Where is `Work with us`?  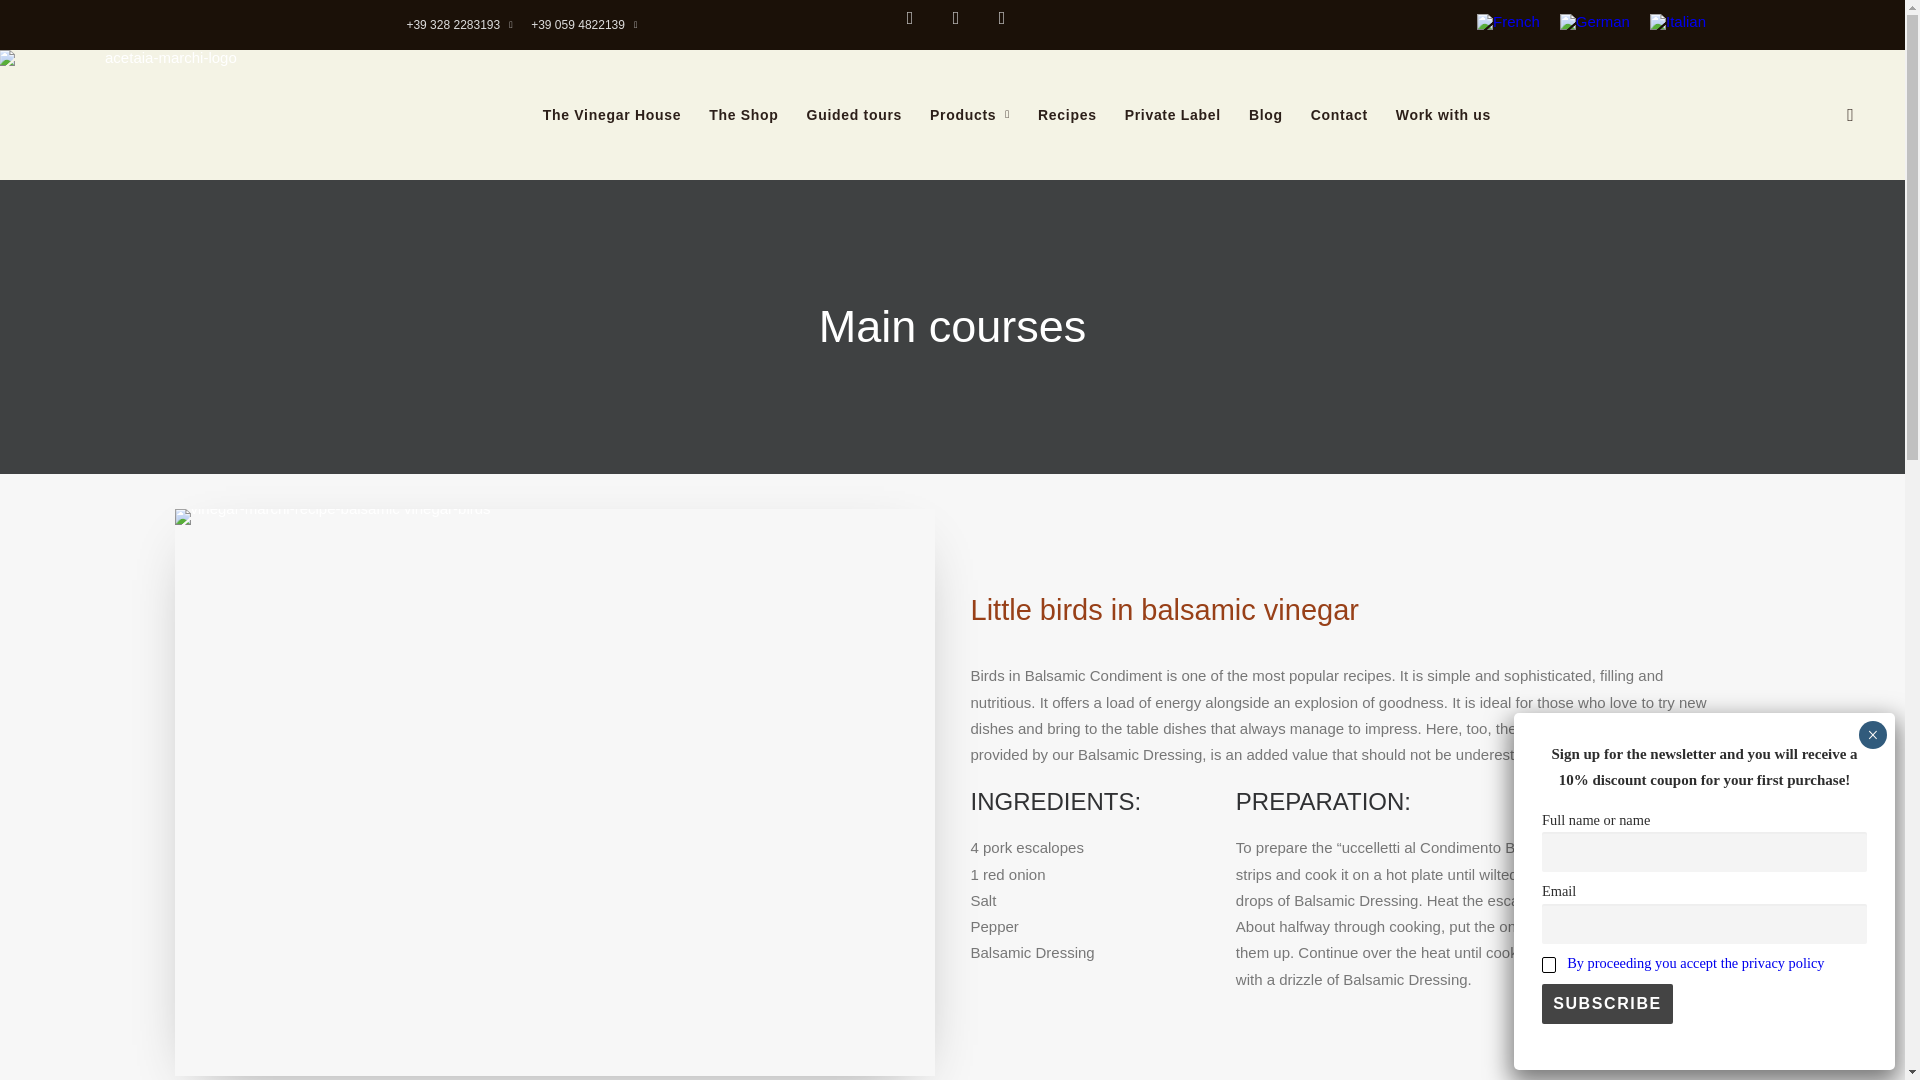 Work with us is located at coordinates (1444, 114).